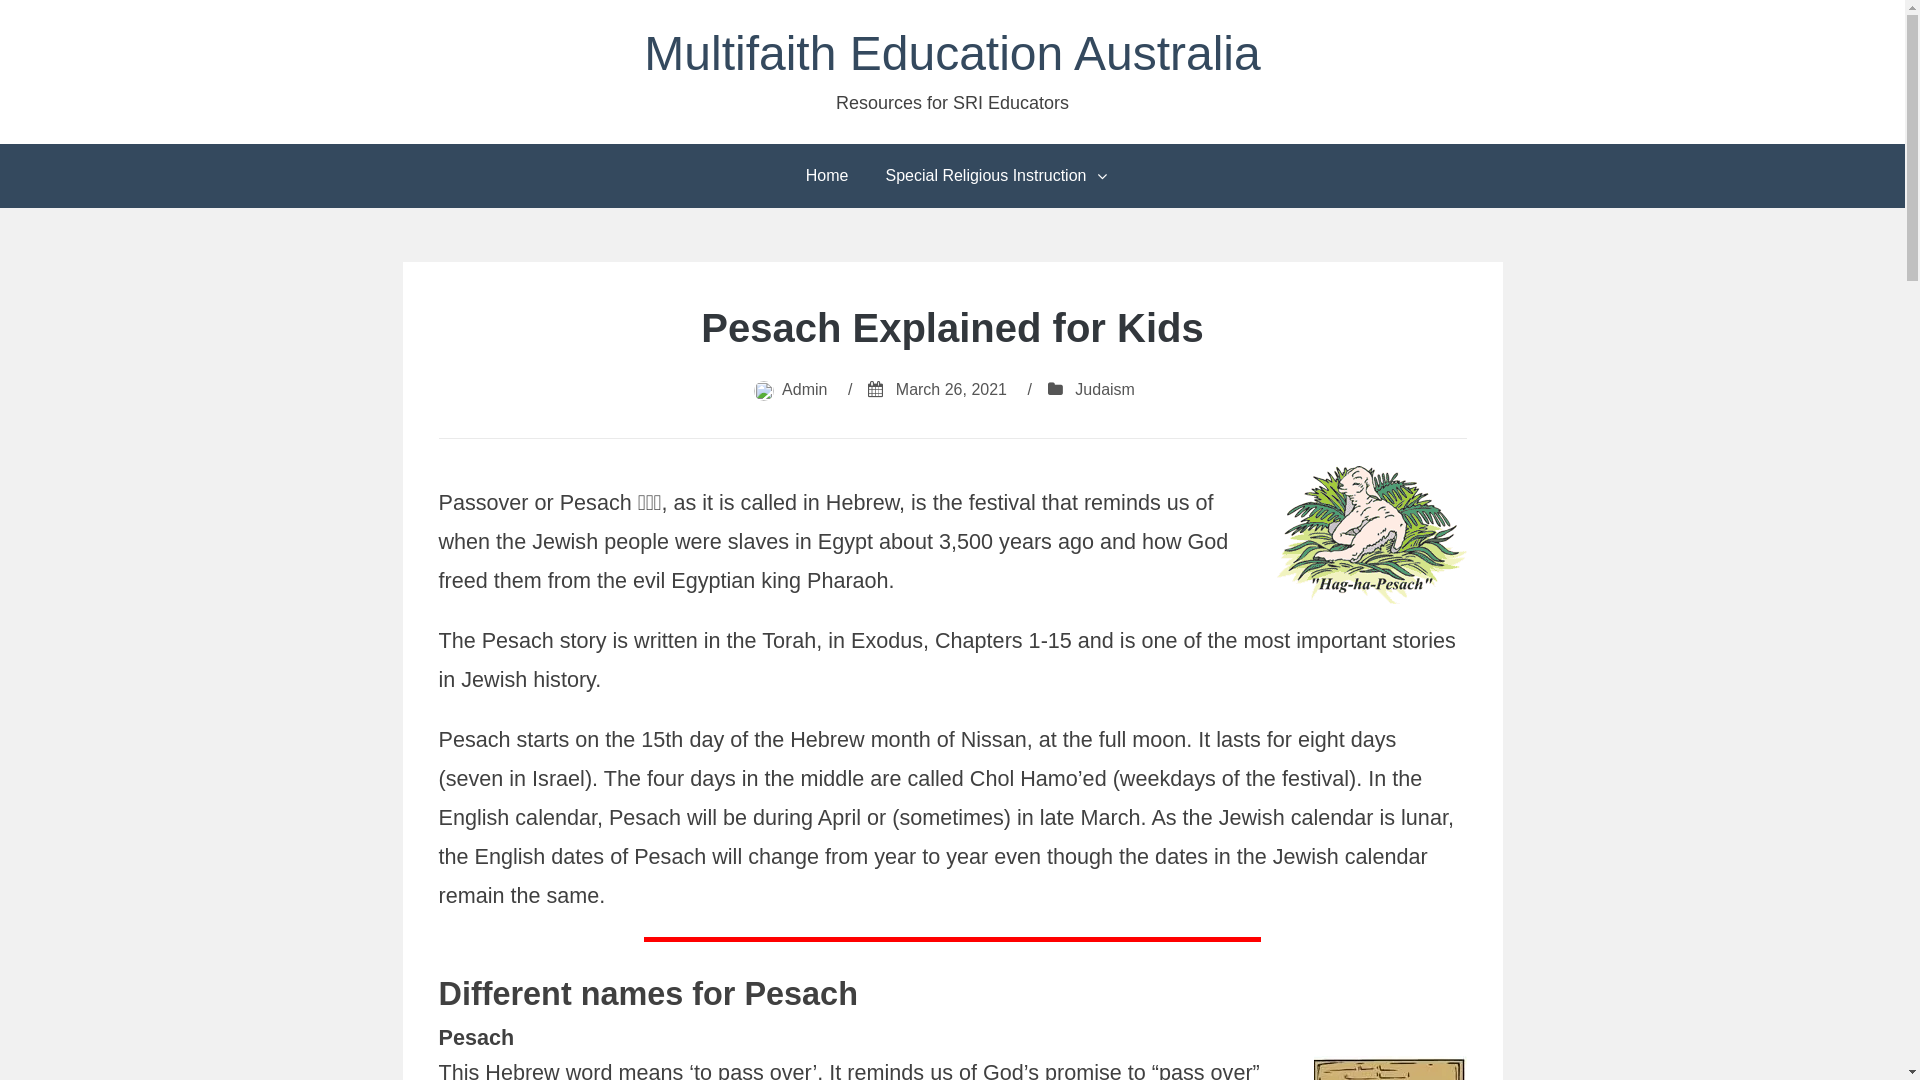 Image resolution: width=1920 pixels, height=1080 pixels. What do you see at coordinates (952, 390) in the screenshot?
I see `March 26, 2021` at bounding box center [952, 390].